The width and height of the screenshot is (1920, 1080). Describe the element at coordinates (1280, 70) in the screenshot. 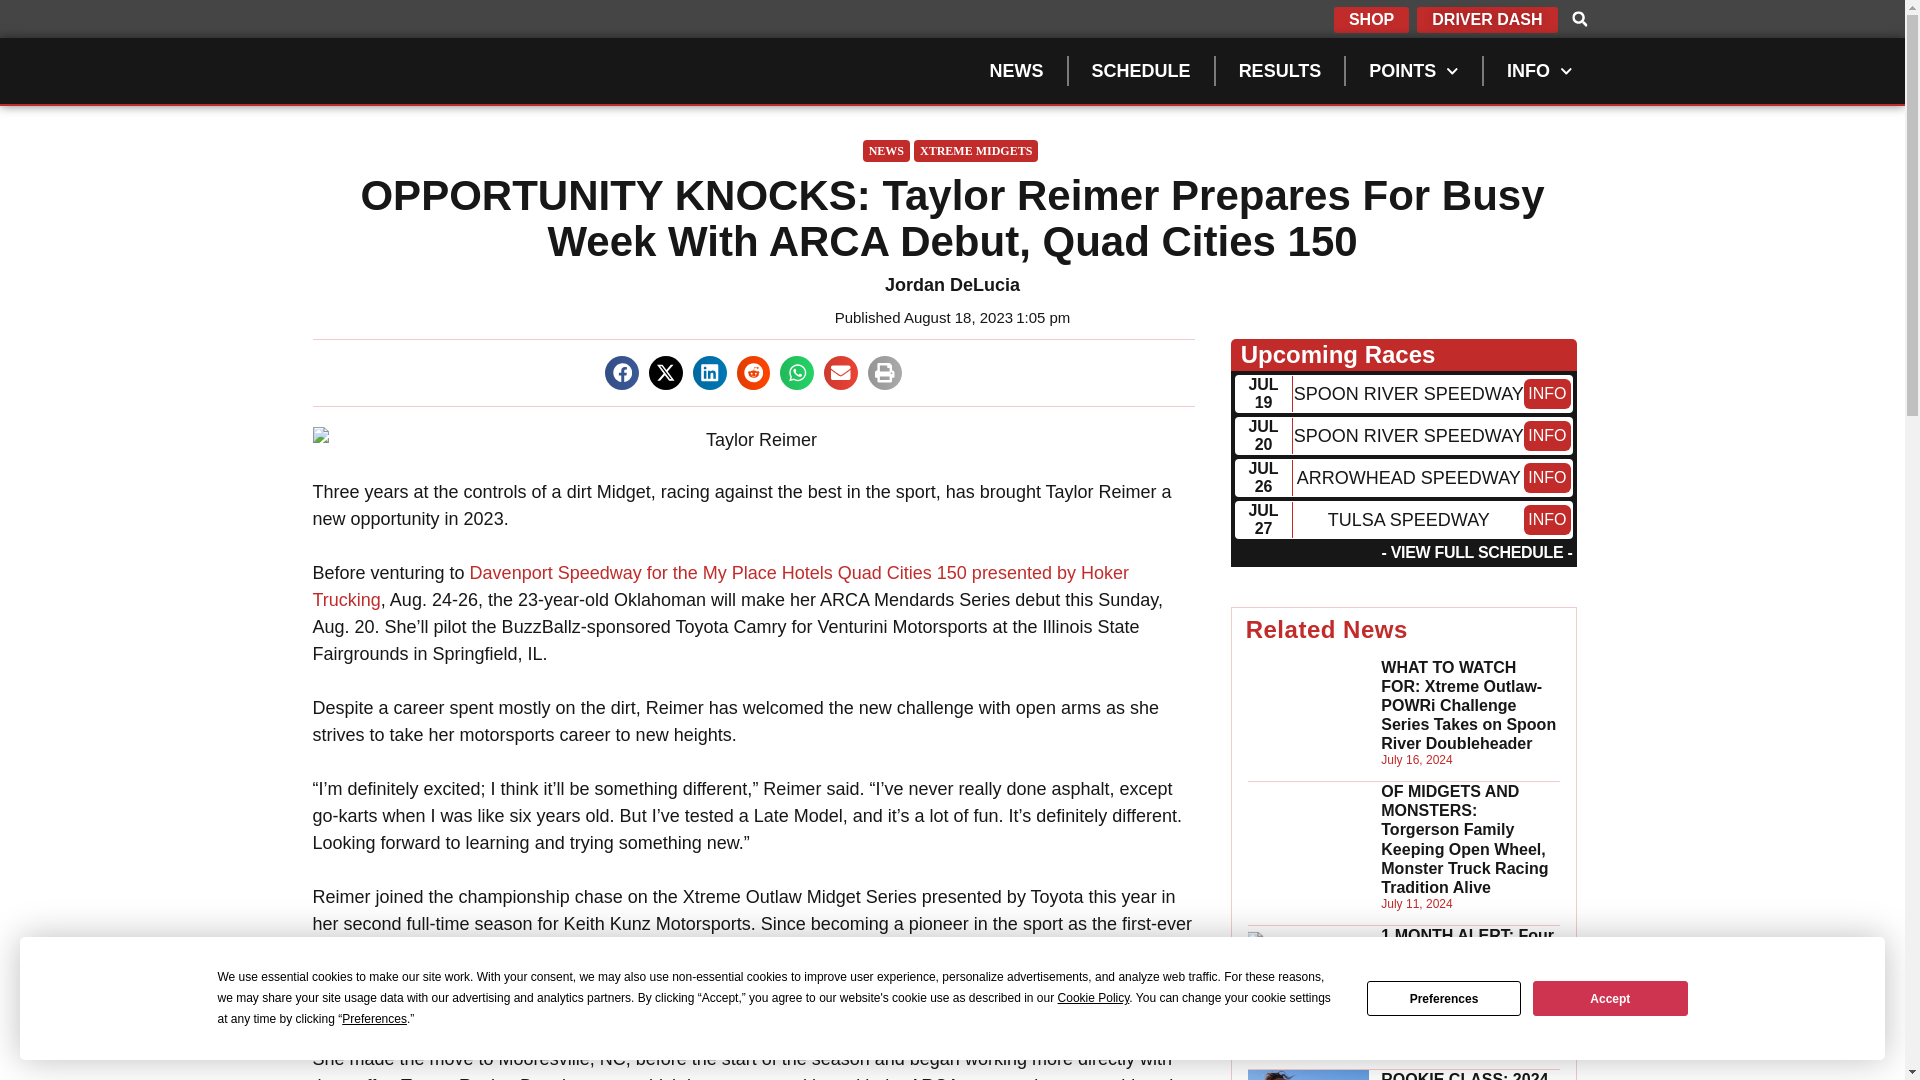

I see `RESULTS` at that location.